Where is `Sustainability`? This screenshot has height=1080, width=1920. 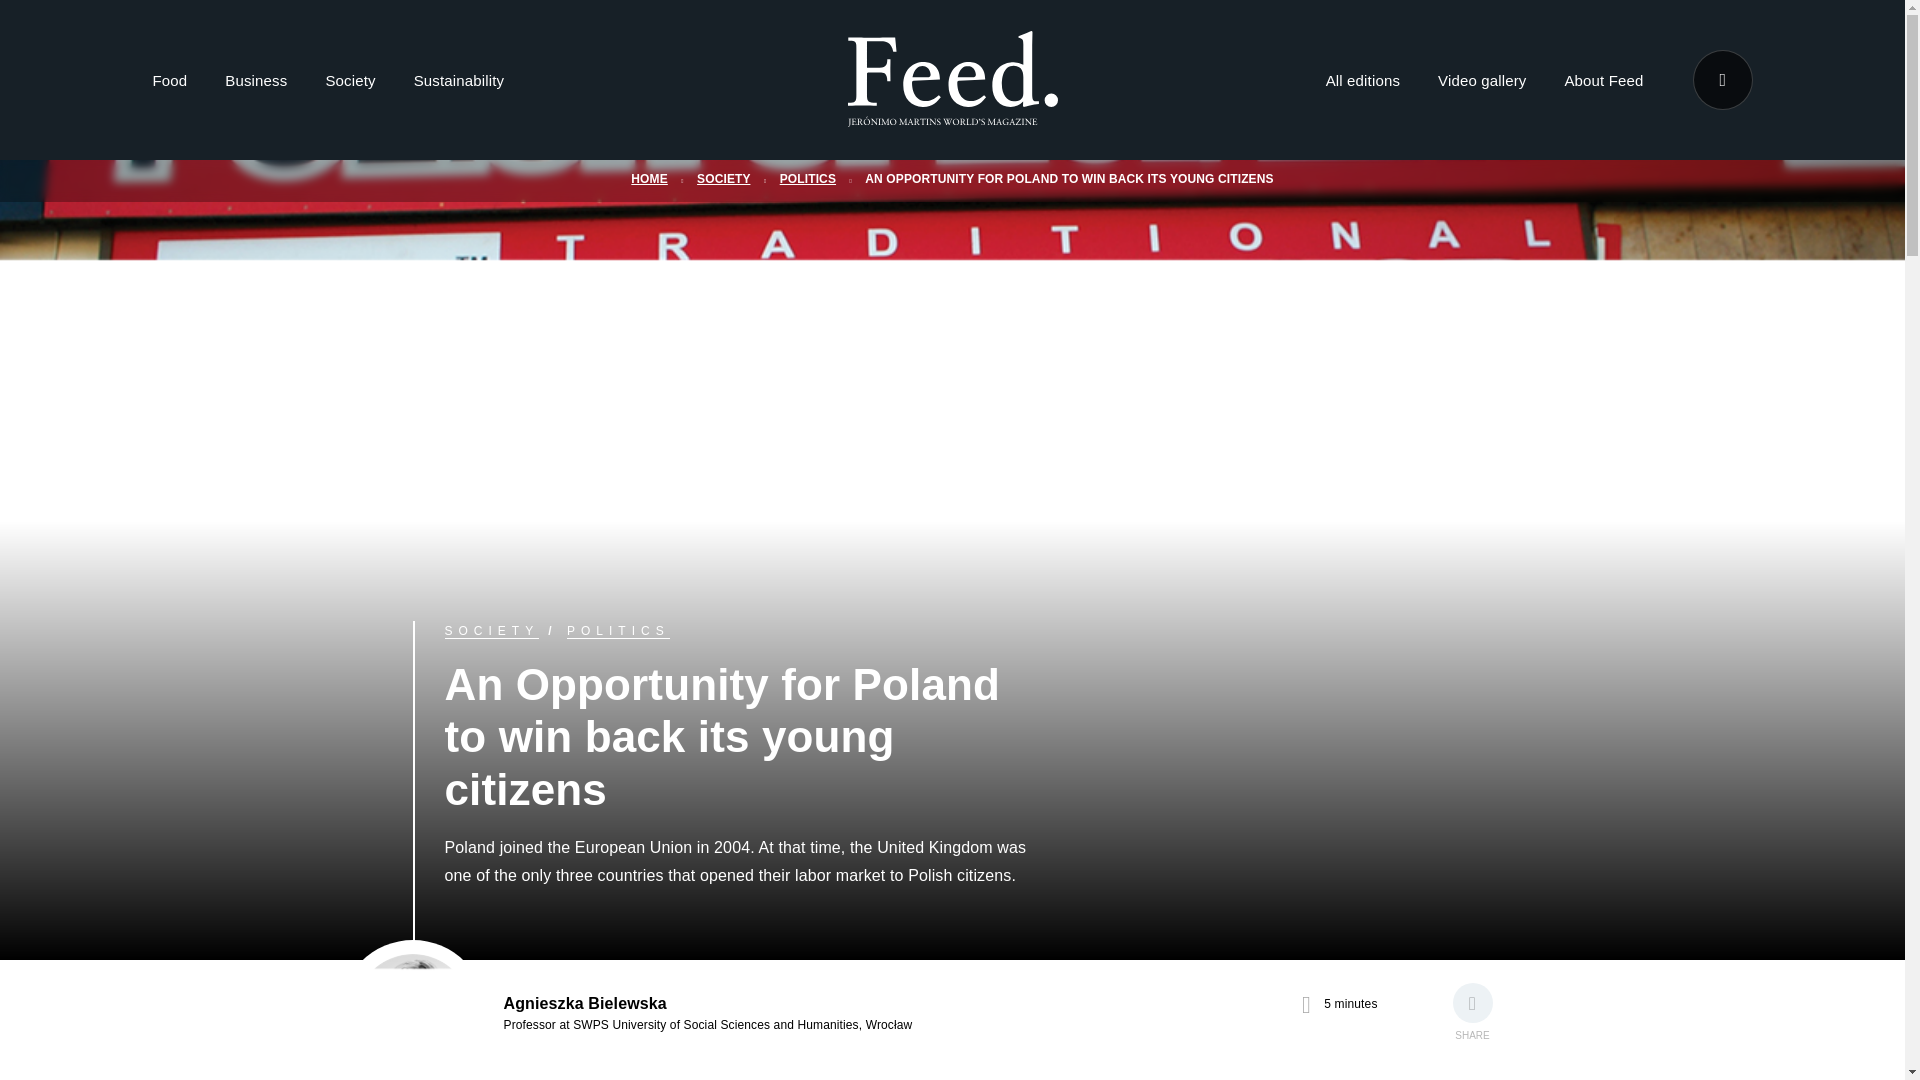
Sustainability is located at coordinates (458, 84).